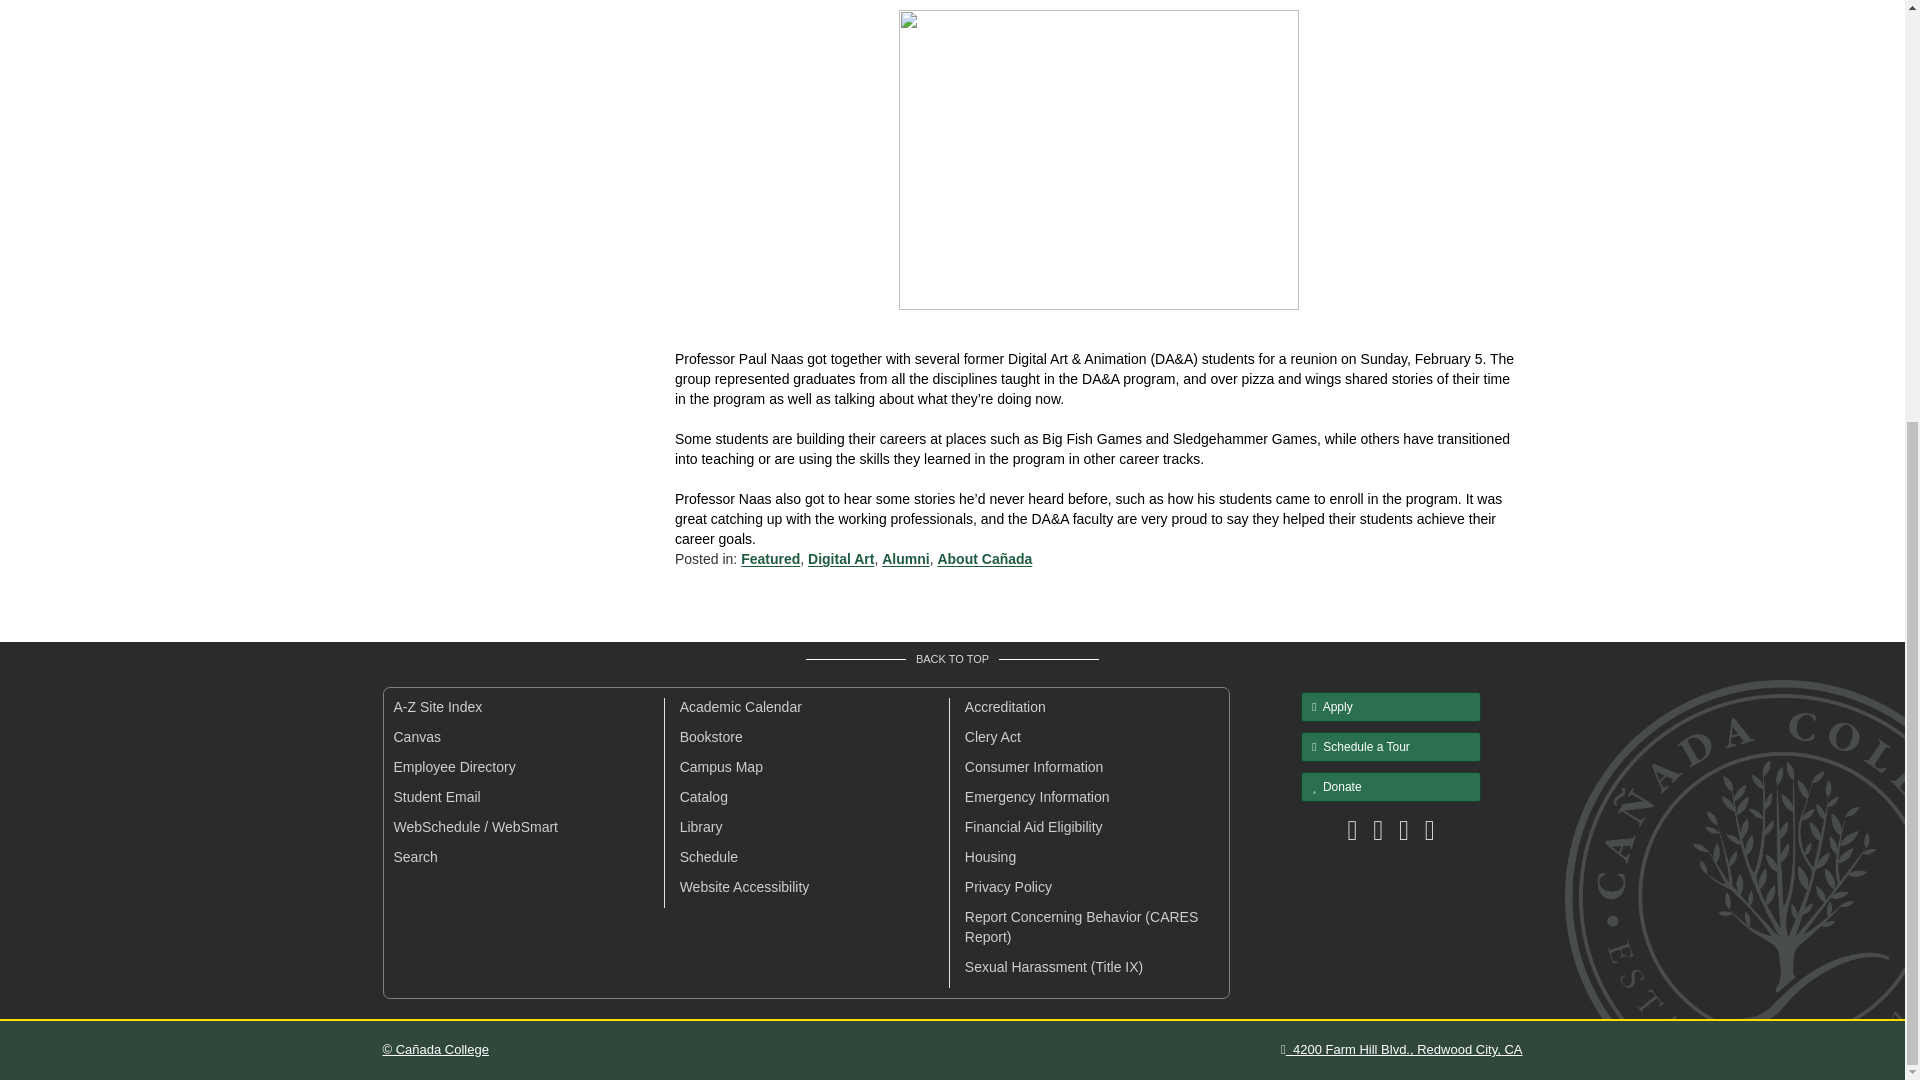  I want to click on Canvas, so click(417, 737).